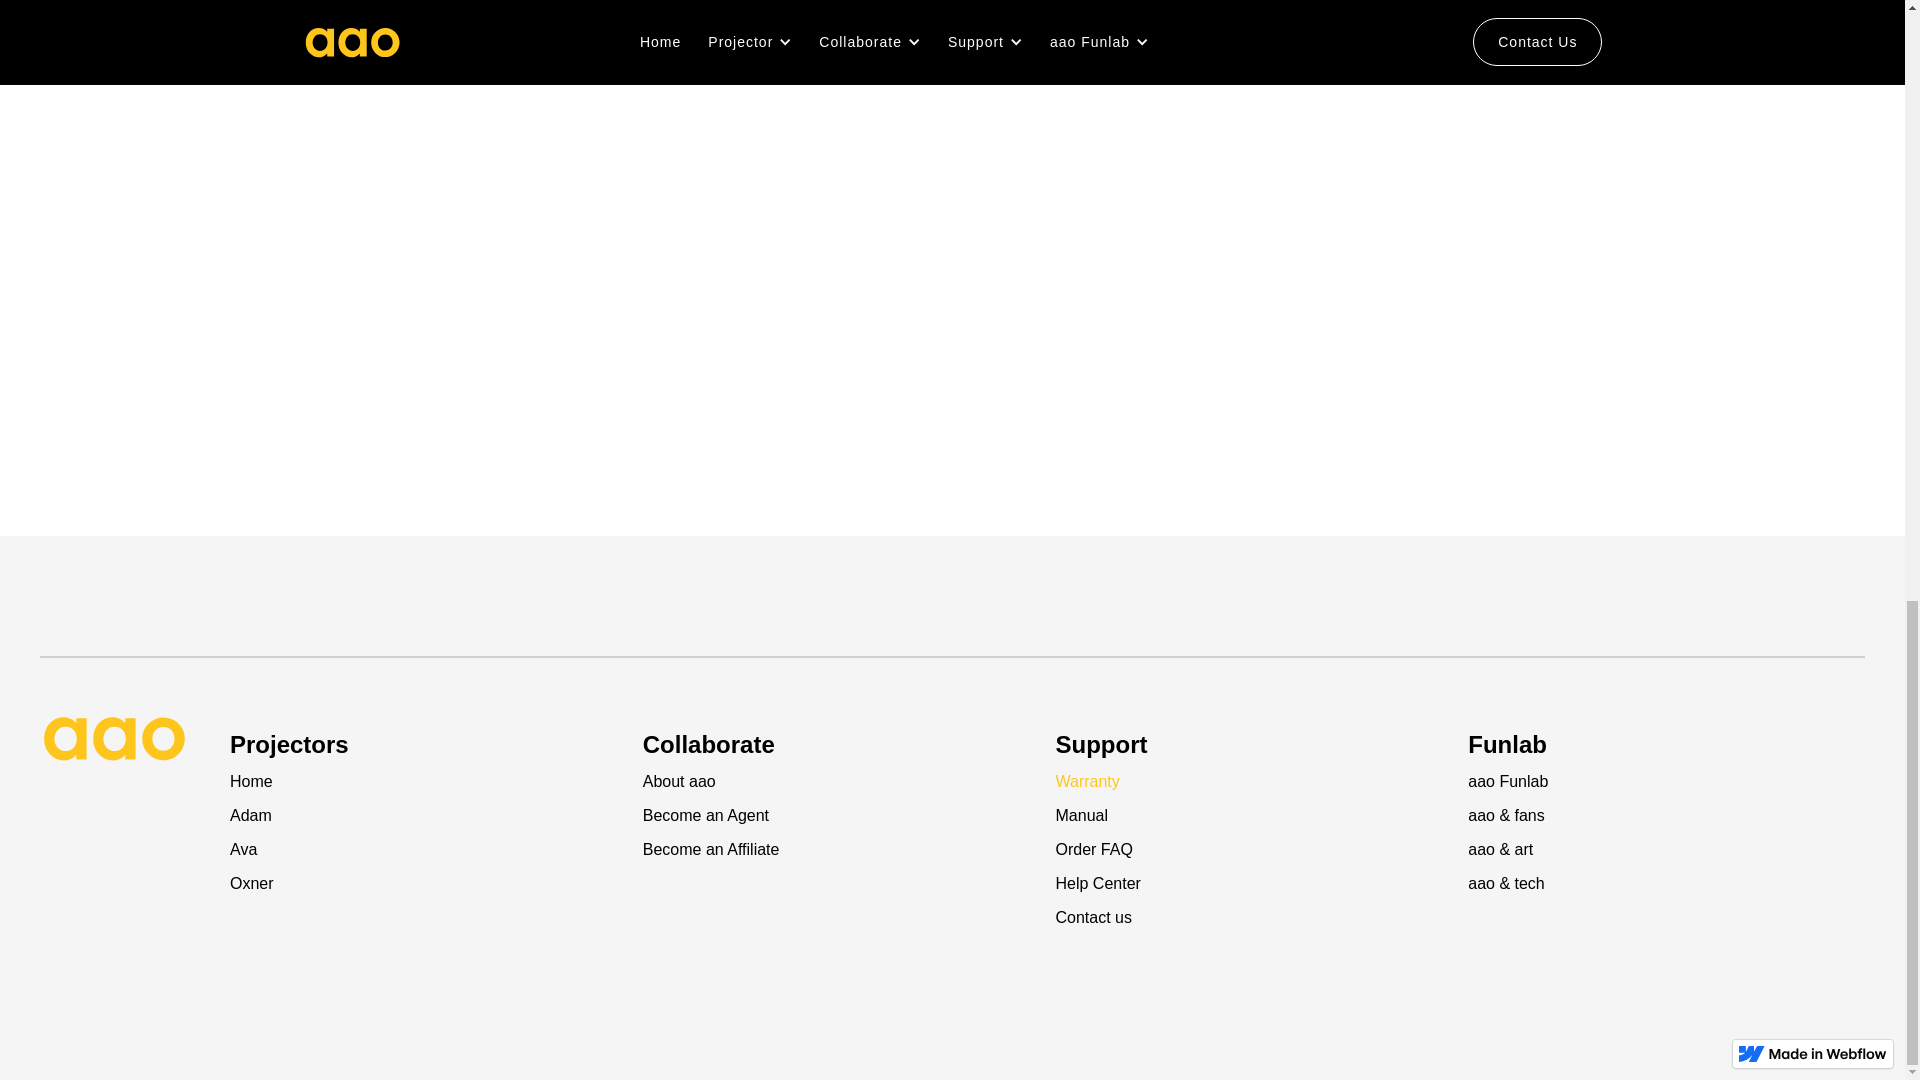  I want to click on Manual, so click(1254, 816).